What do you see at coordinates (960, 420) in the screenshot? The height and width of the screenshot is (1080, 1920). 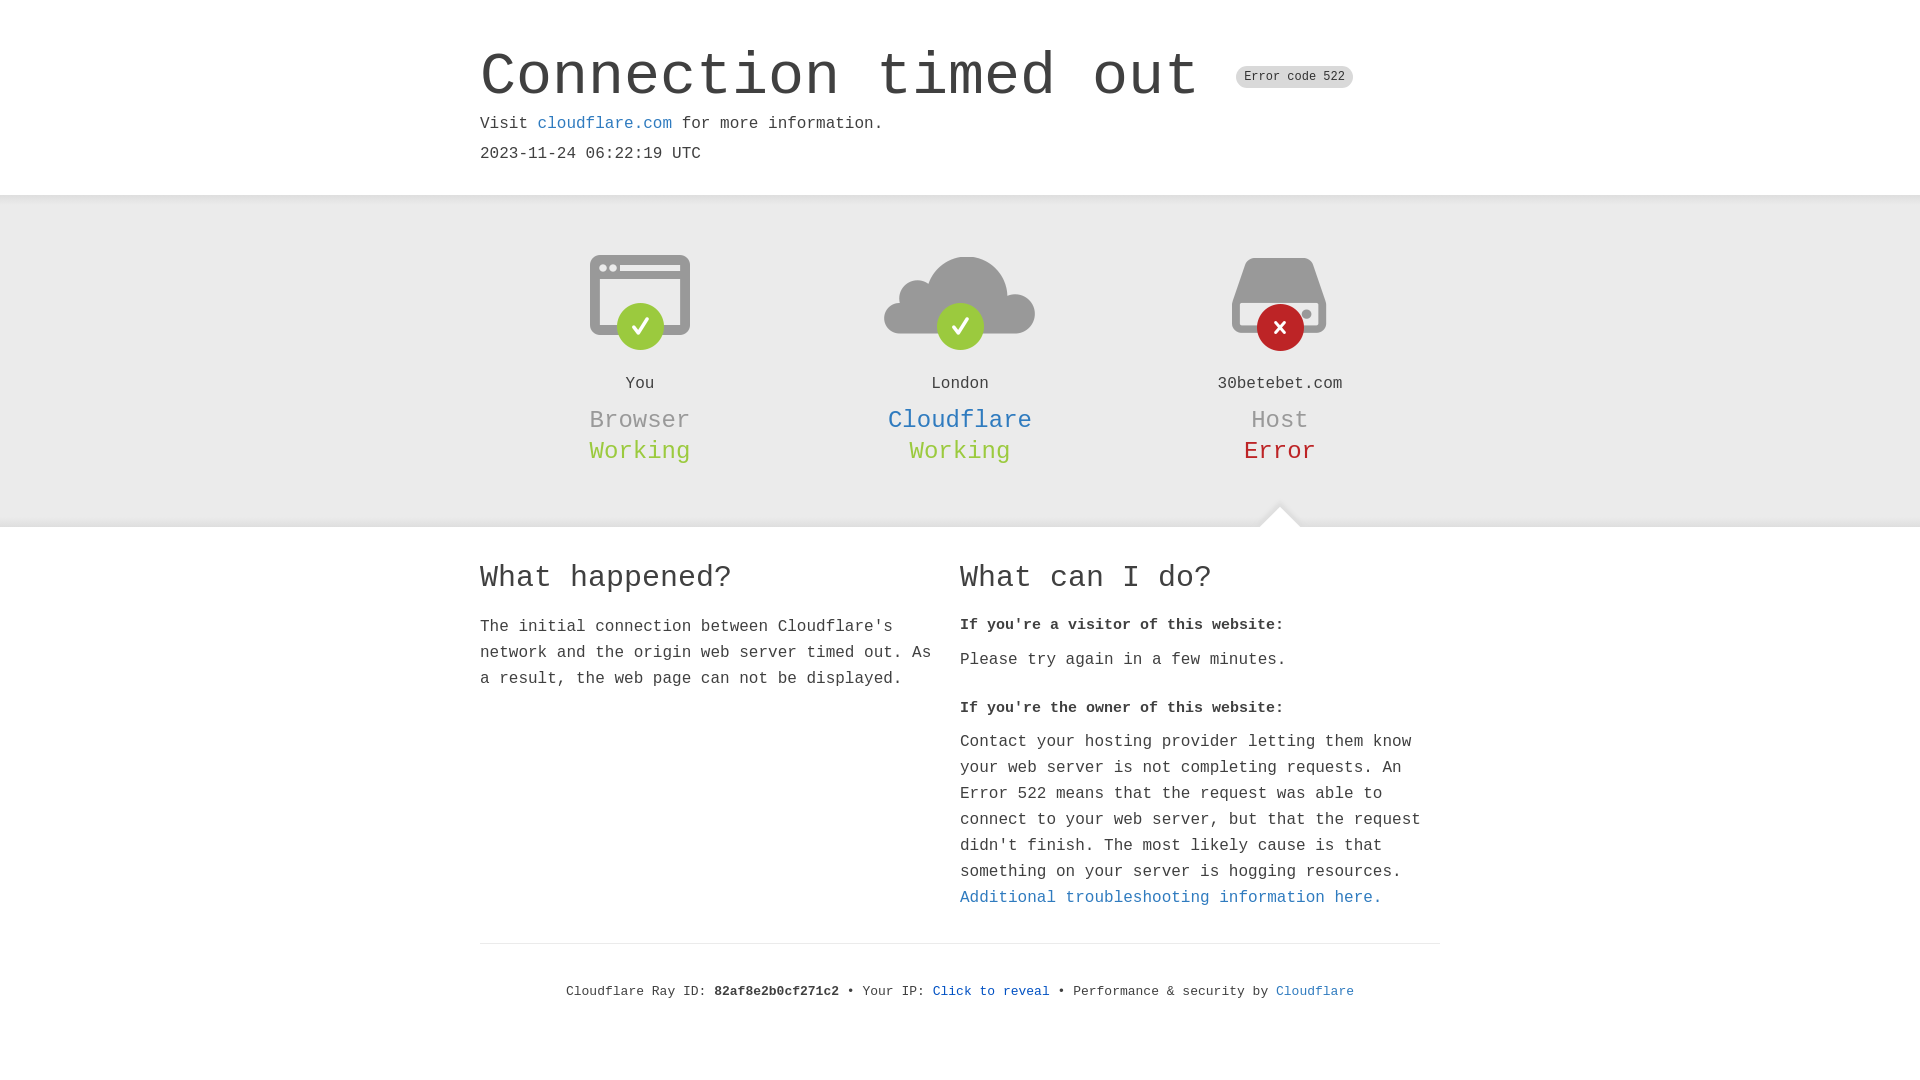 I see `Cloudflare` at bounding box center [960, 420].